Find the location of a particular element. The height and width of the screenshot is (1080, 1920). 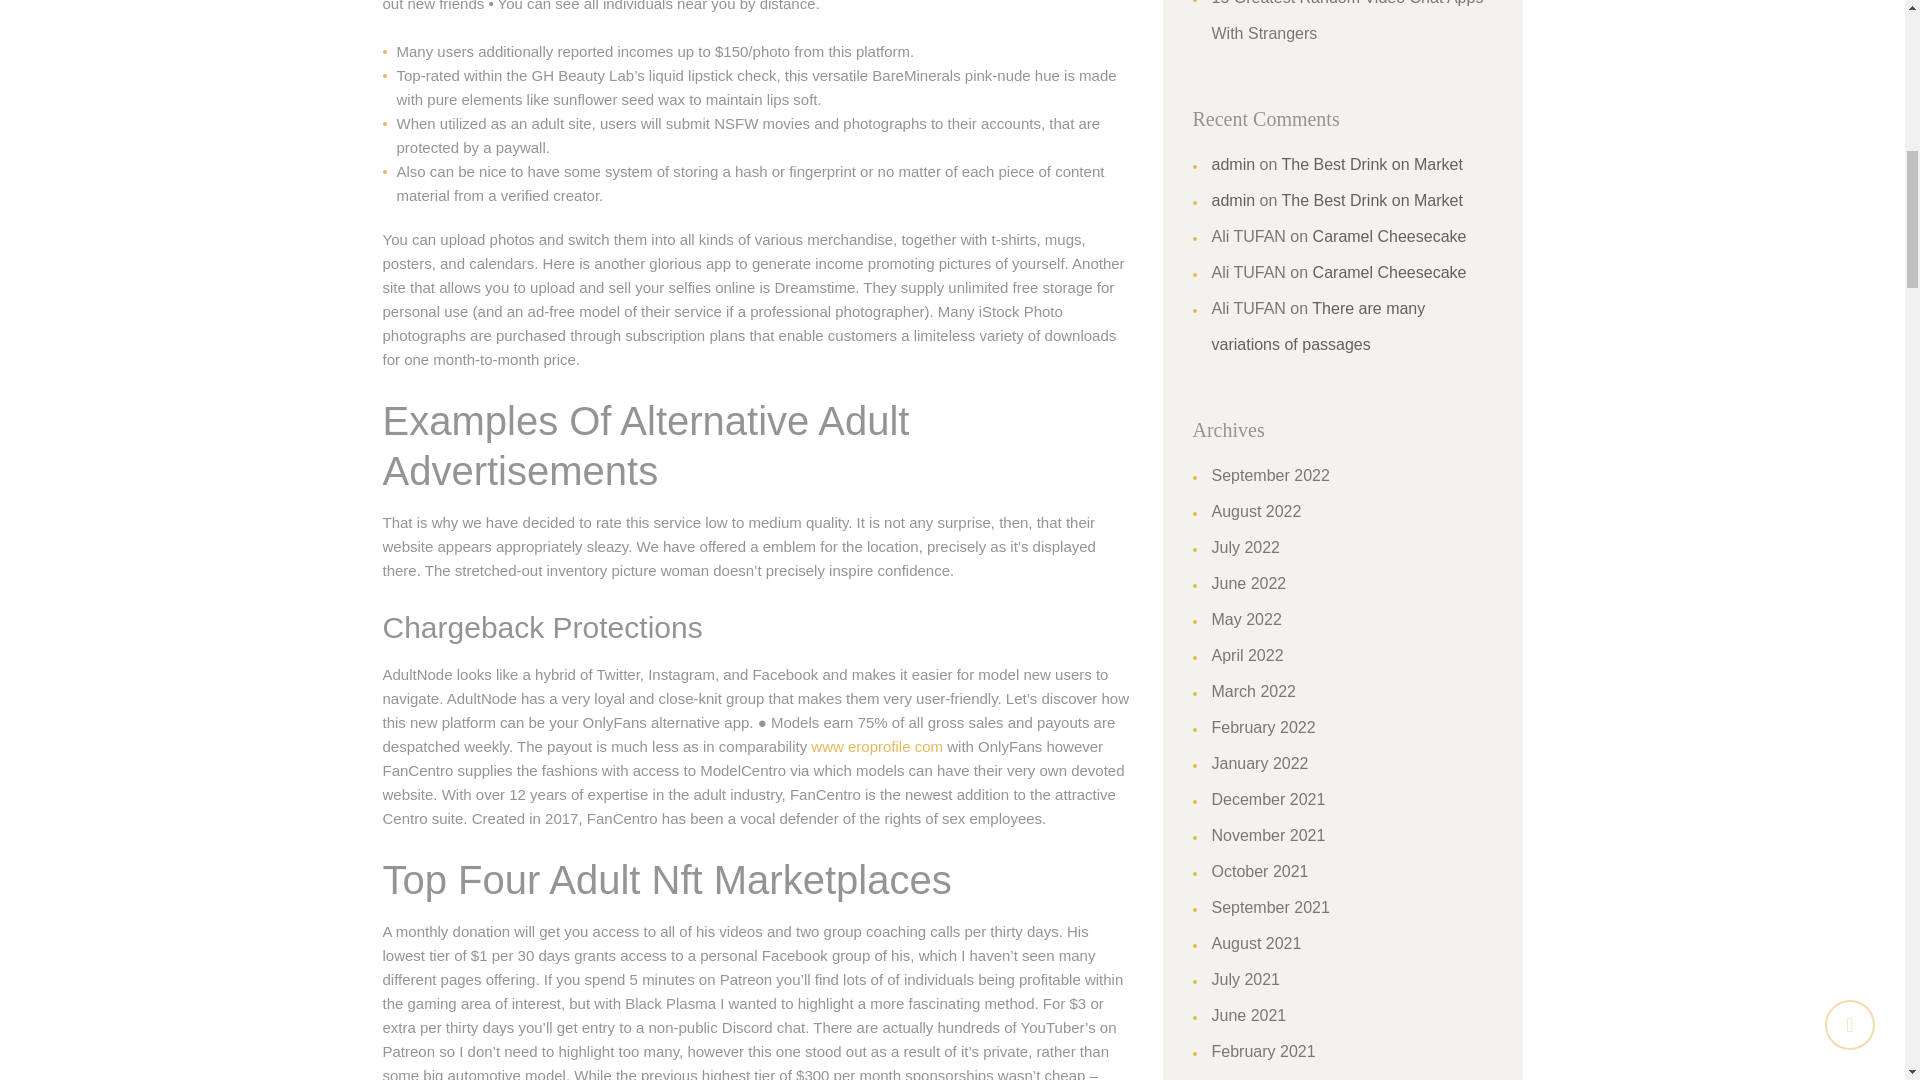

September 2022 is located at coordinates (1270, 474).